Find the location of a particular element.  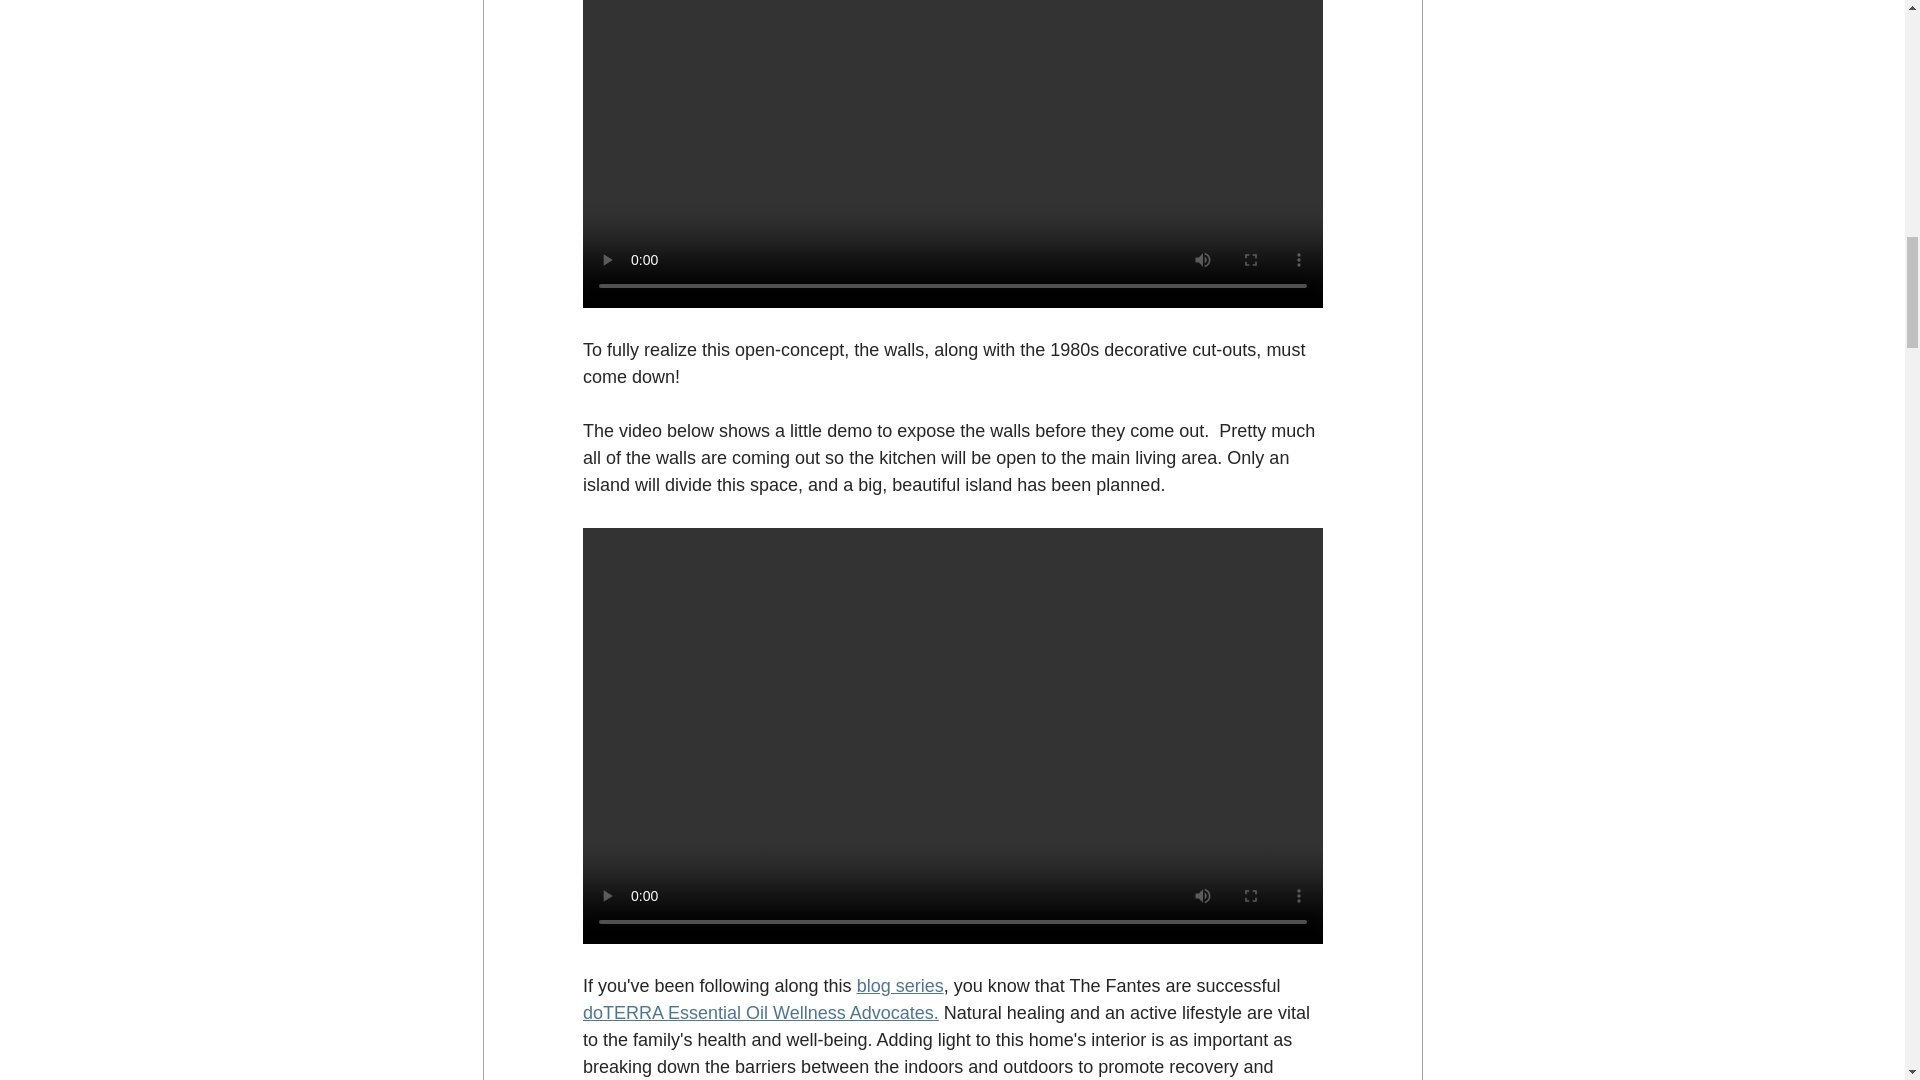

blog series is located at coordinates (899, 986).